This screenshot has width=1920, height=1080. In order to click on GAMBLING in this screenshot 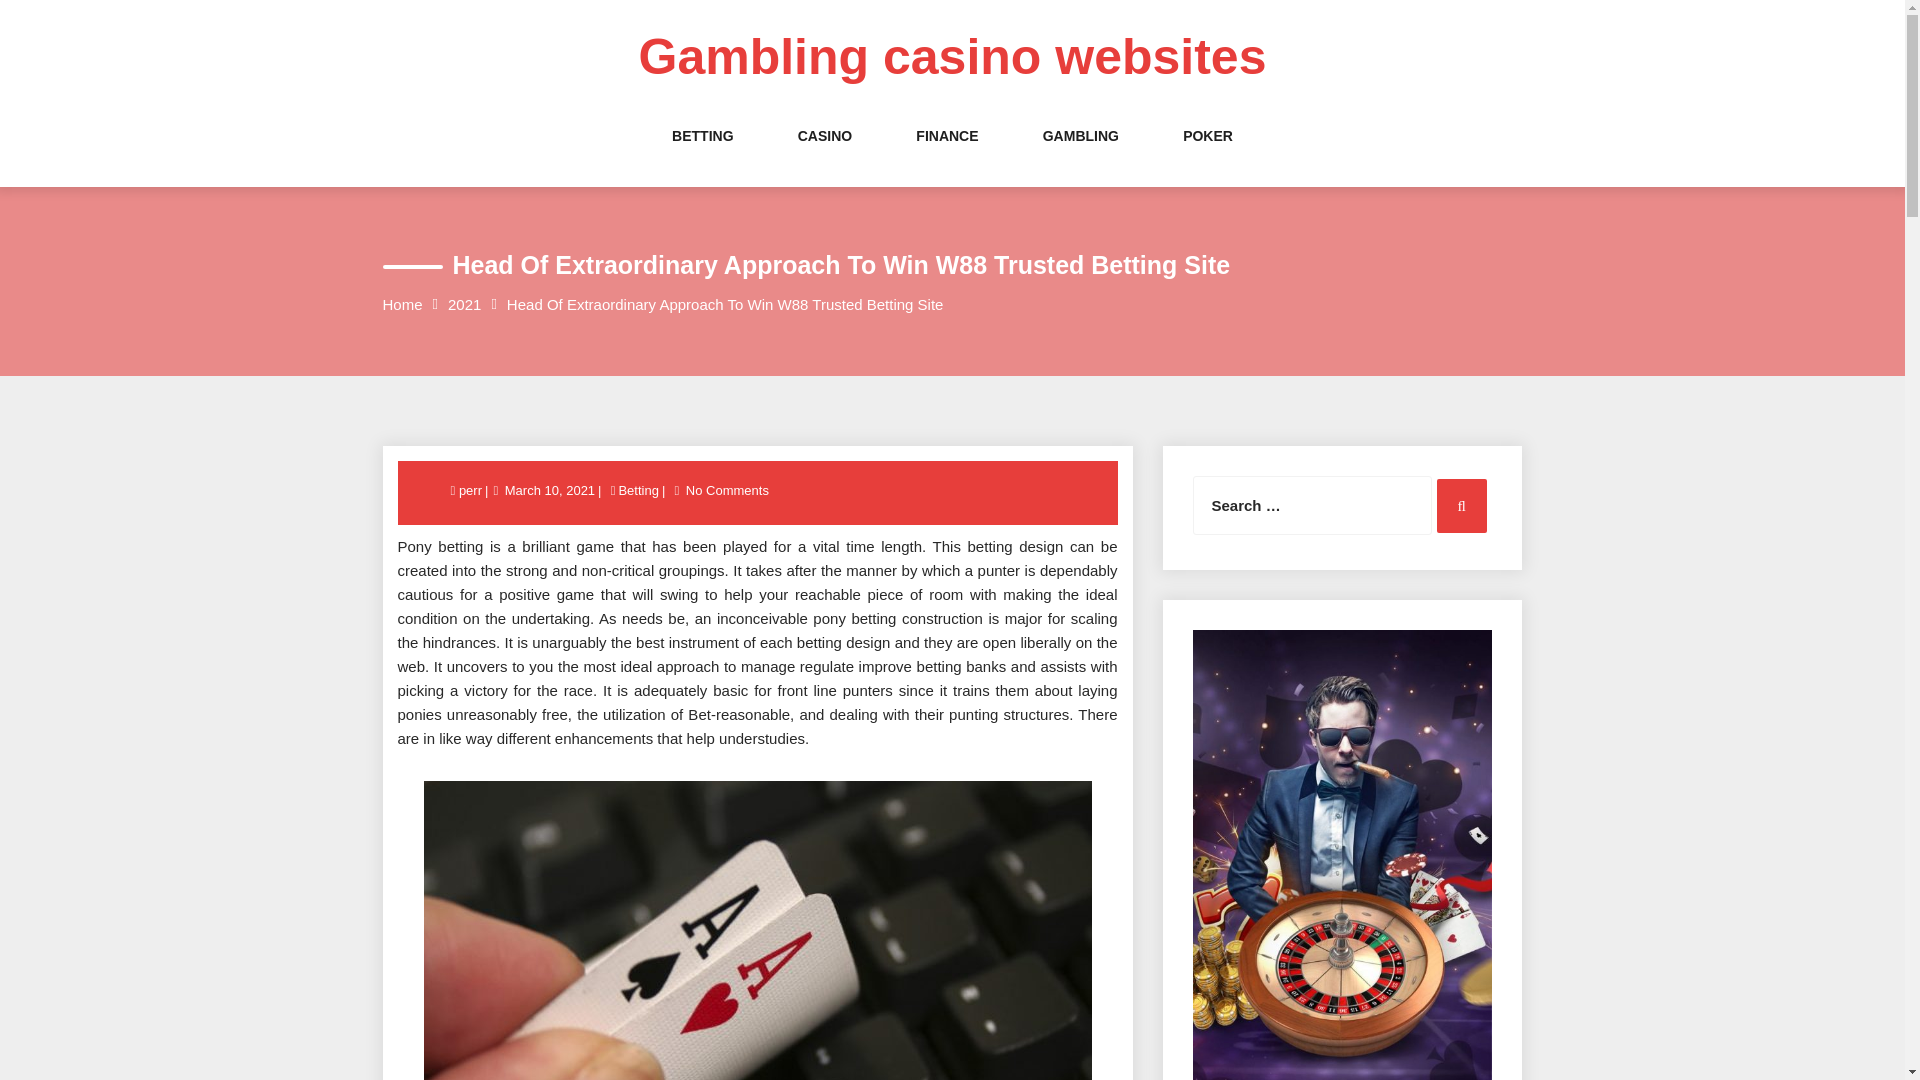, I will do `click(1080, 156)`.